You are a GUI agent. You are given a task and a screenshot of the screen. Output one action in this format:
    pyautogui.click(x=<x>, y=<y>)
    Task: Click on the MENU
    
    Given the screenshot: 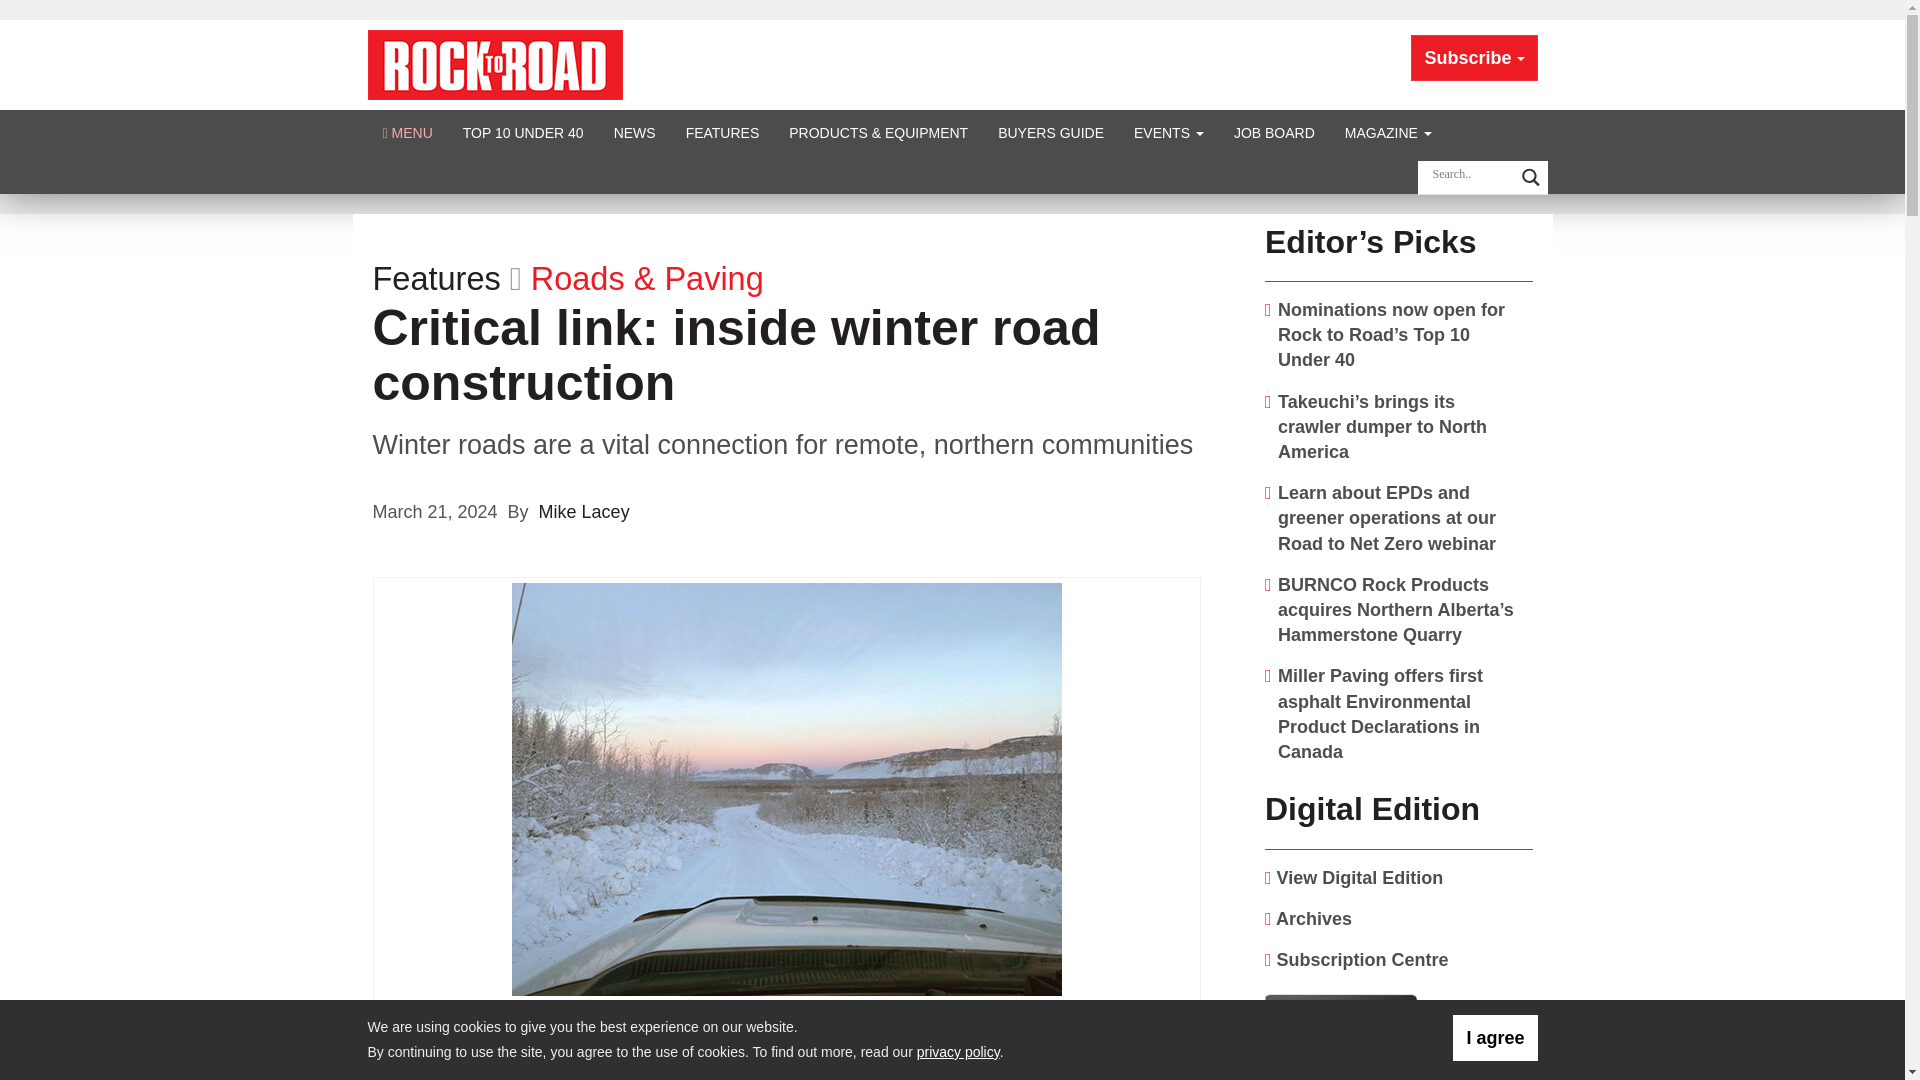 What is the action you would take?
    pyautogui.click(x=408, y=132)
    